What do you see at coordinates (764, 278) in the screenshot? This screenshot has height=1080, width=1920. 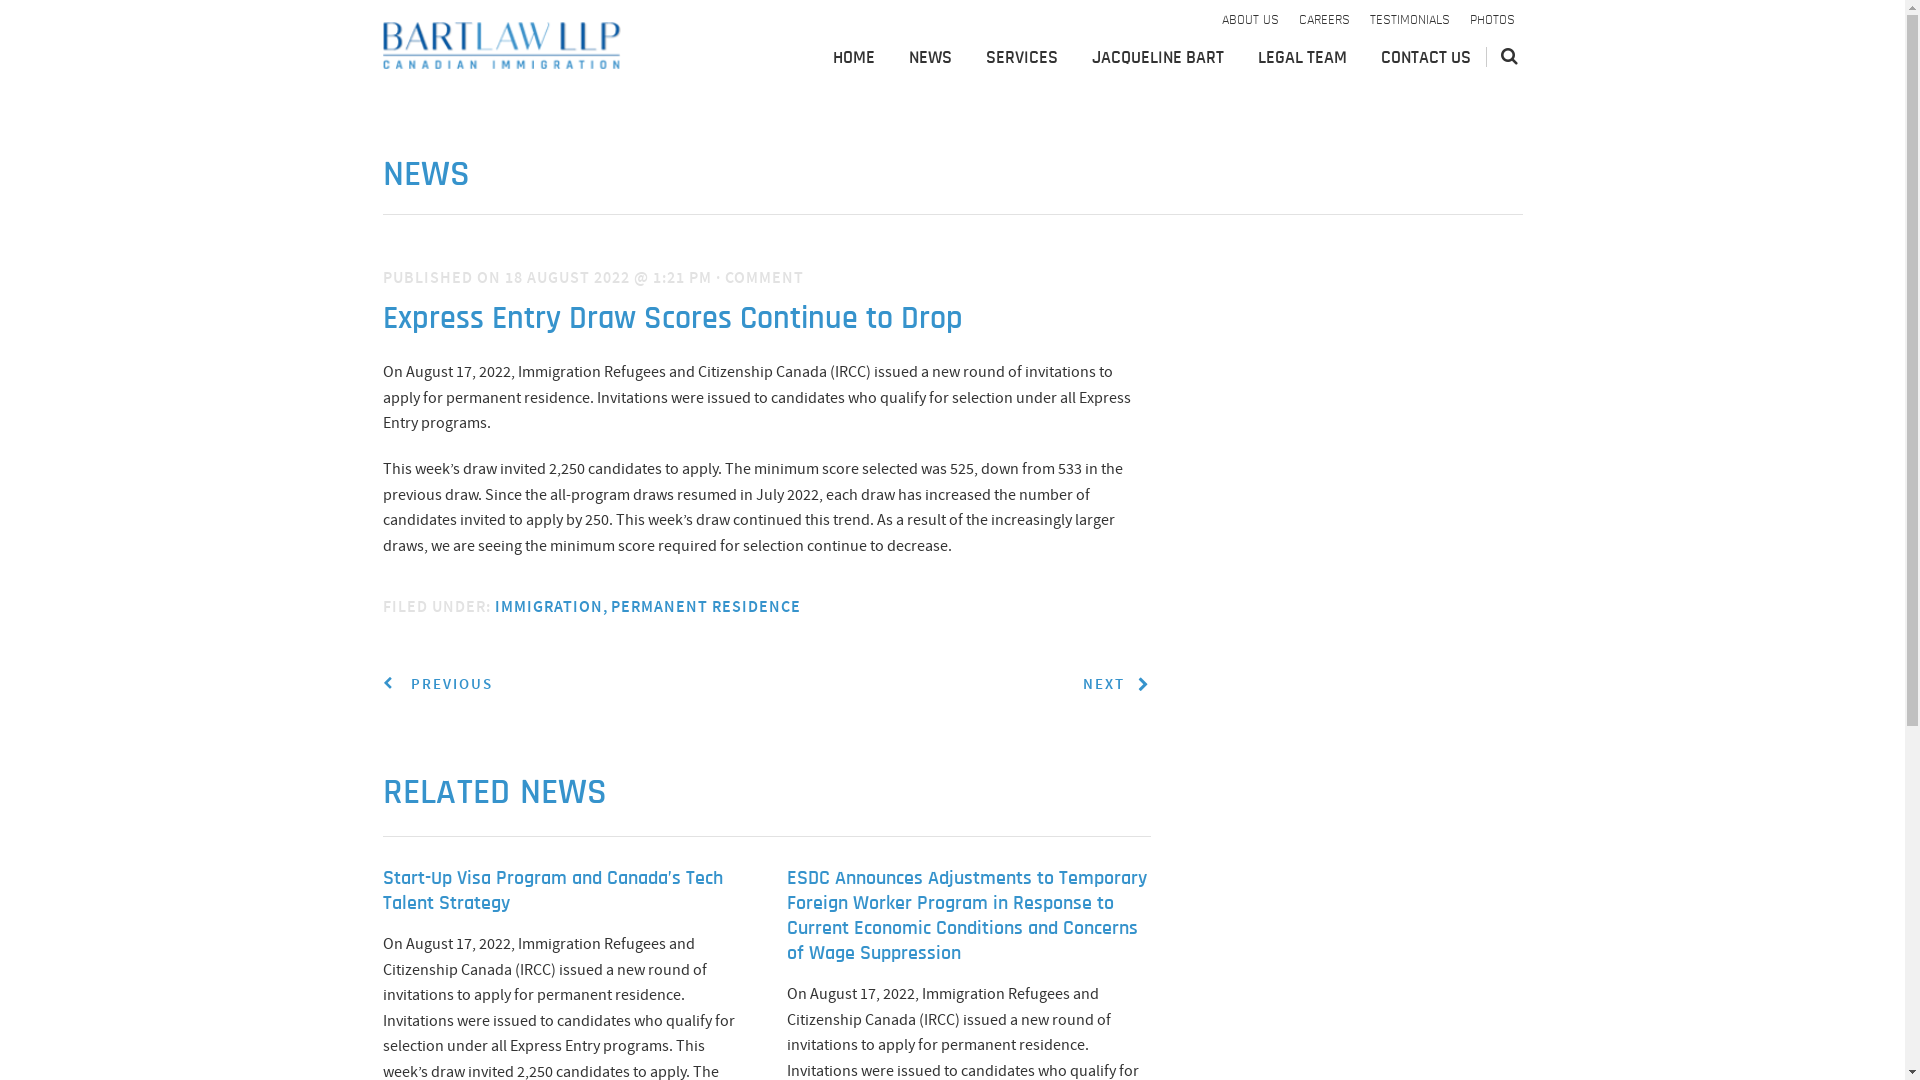 I see `COMMENT` at bounding box center [764, 278].